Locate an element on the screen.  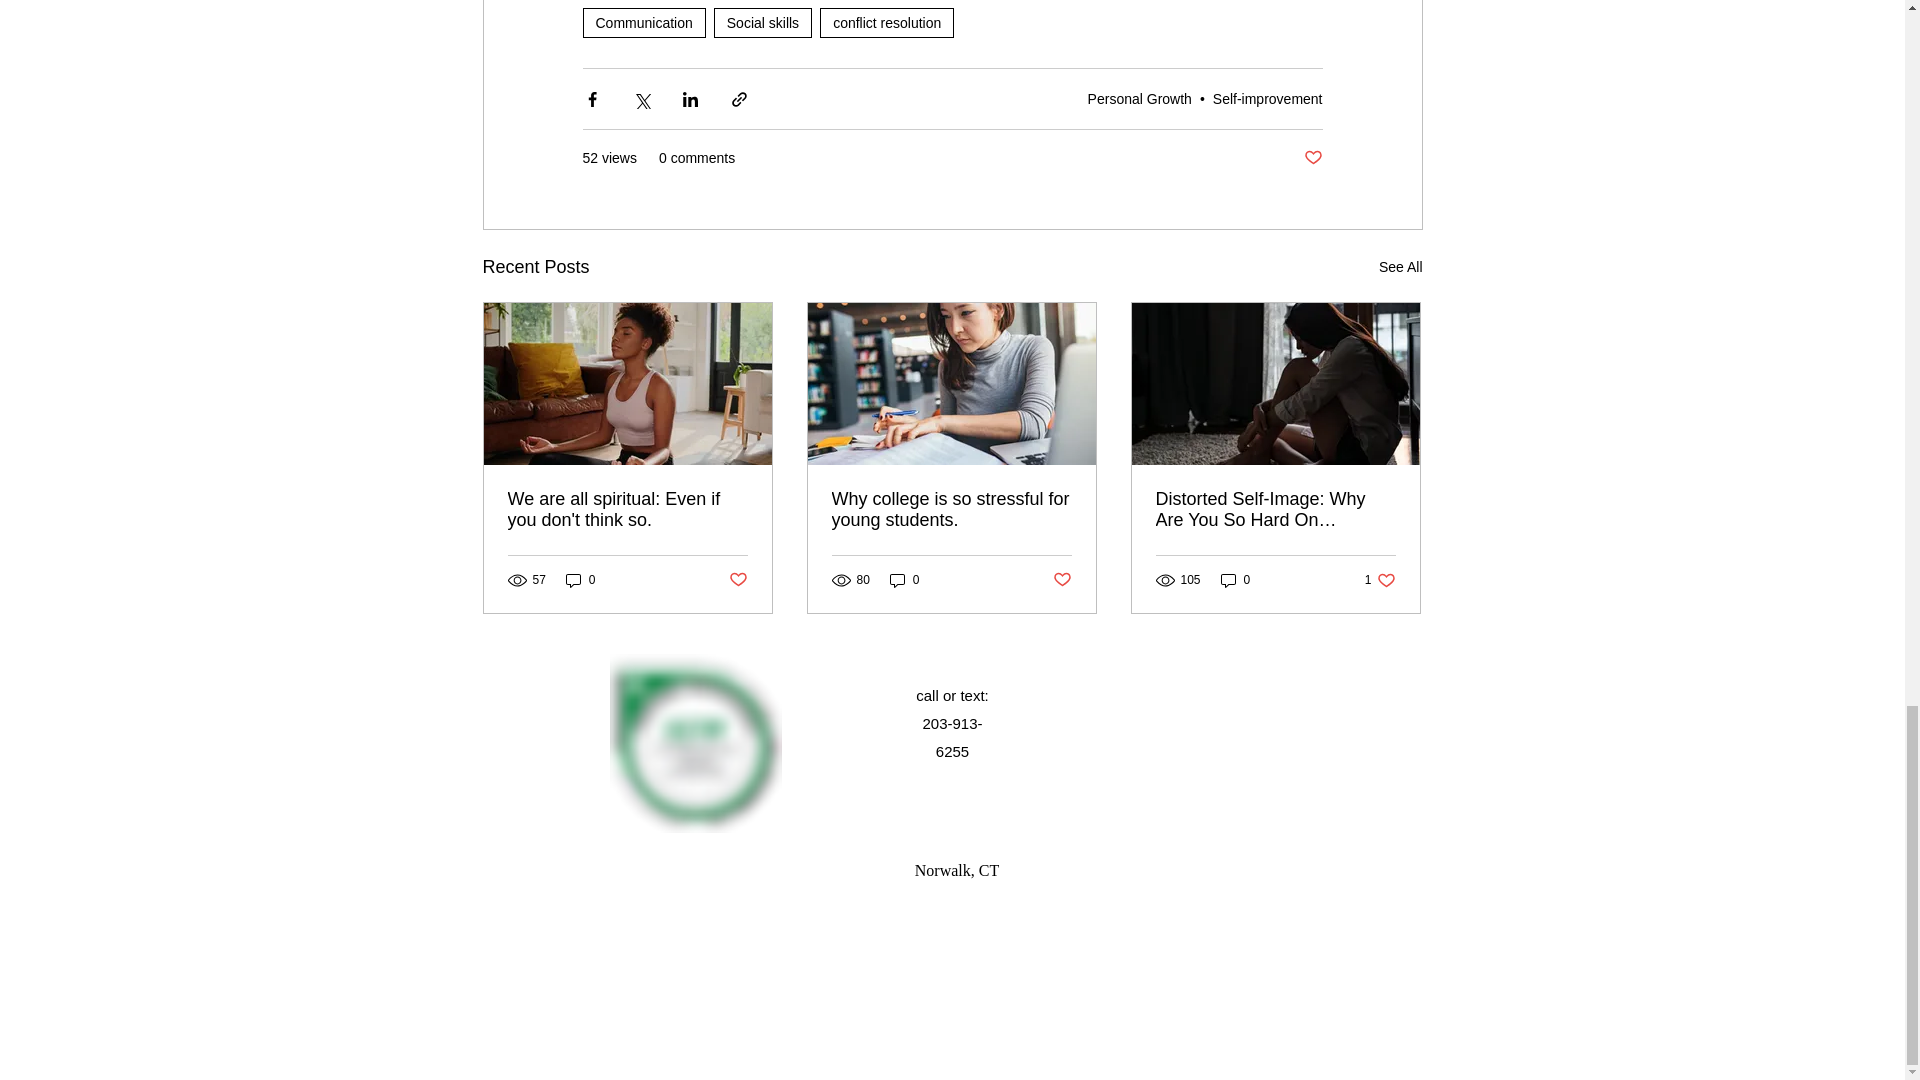
Communication is located at coordinates (642, 22).